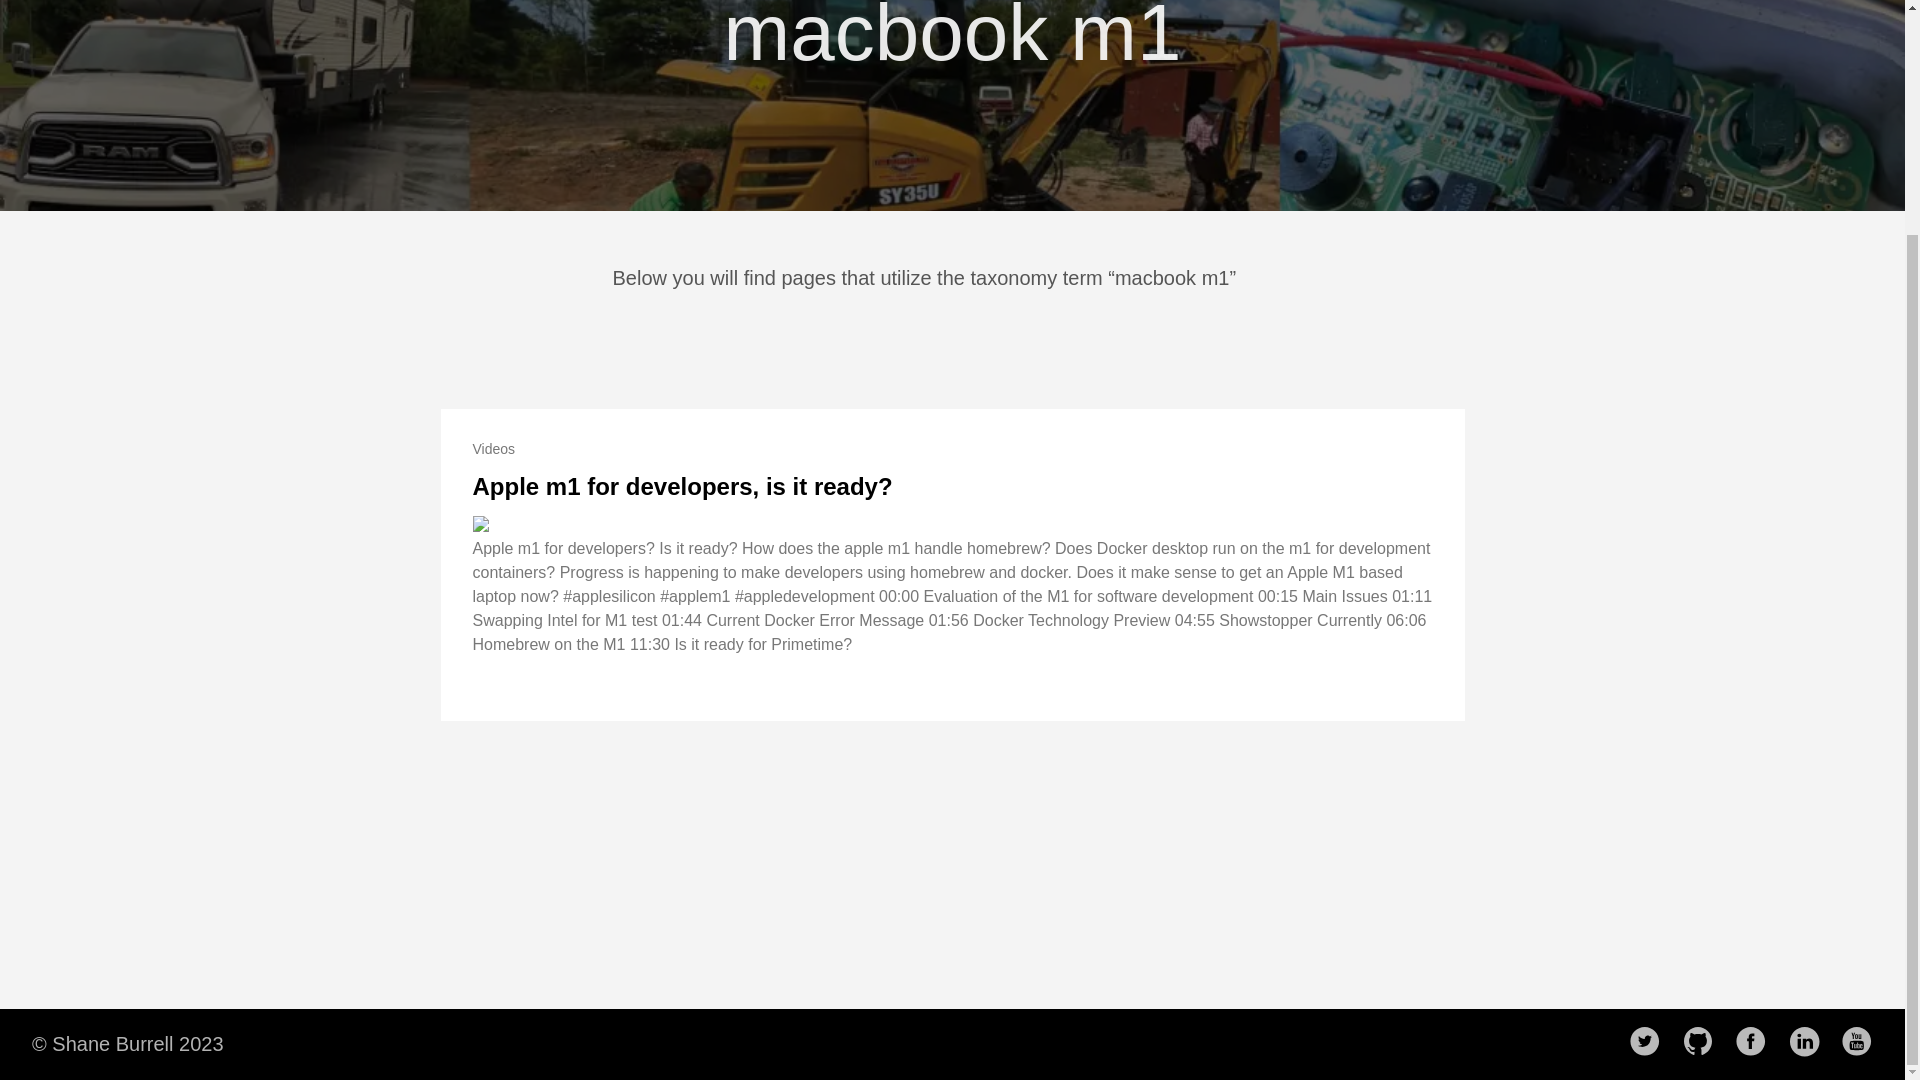  What do you see at coordinates (1809, 1042) in the screenshot?
I see `LinkedIn link` at bounding box center [1809, 1042].